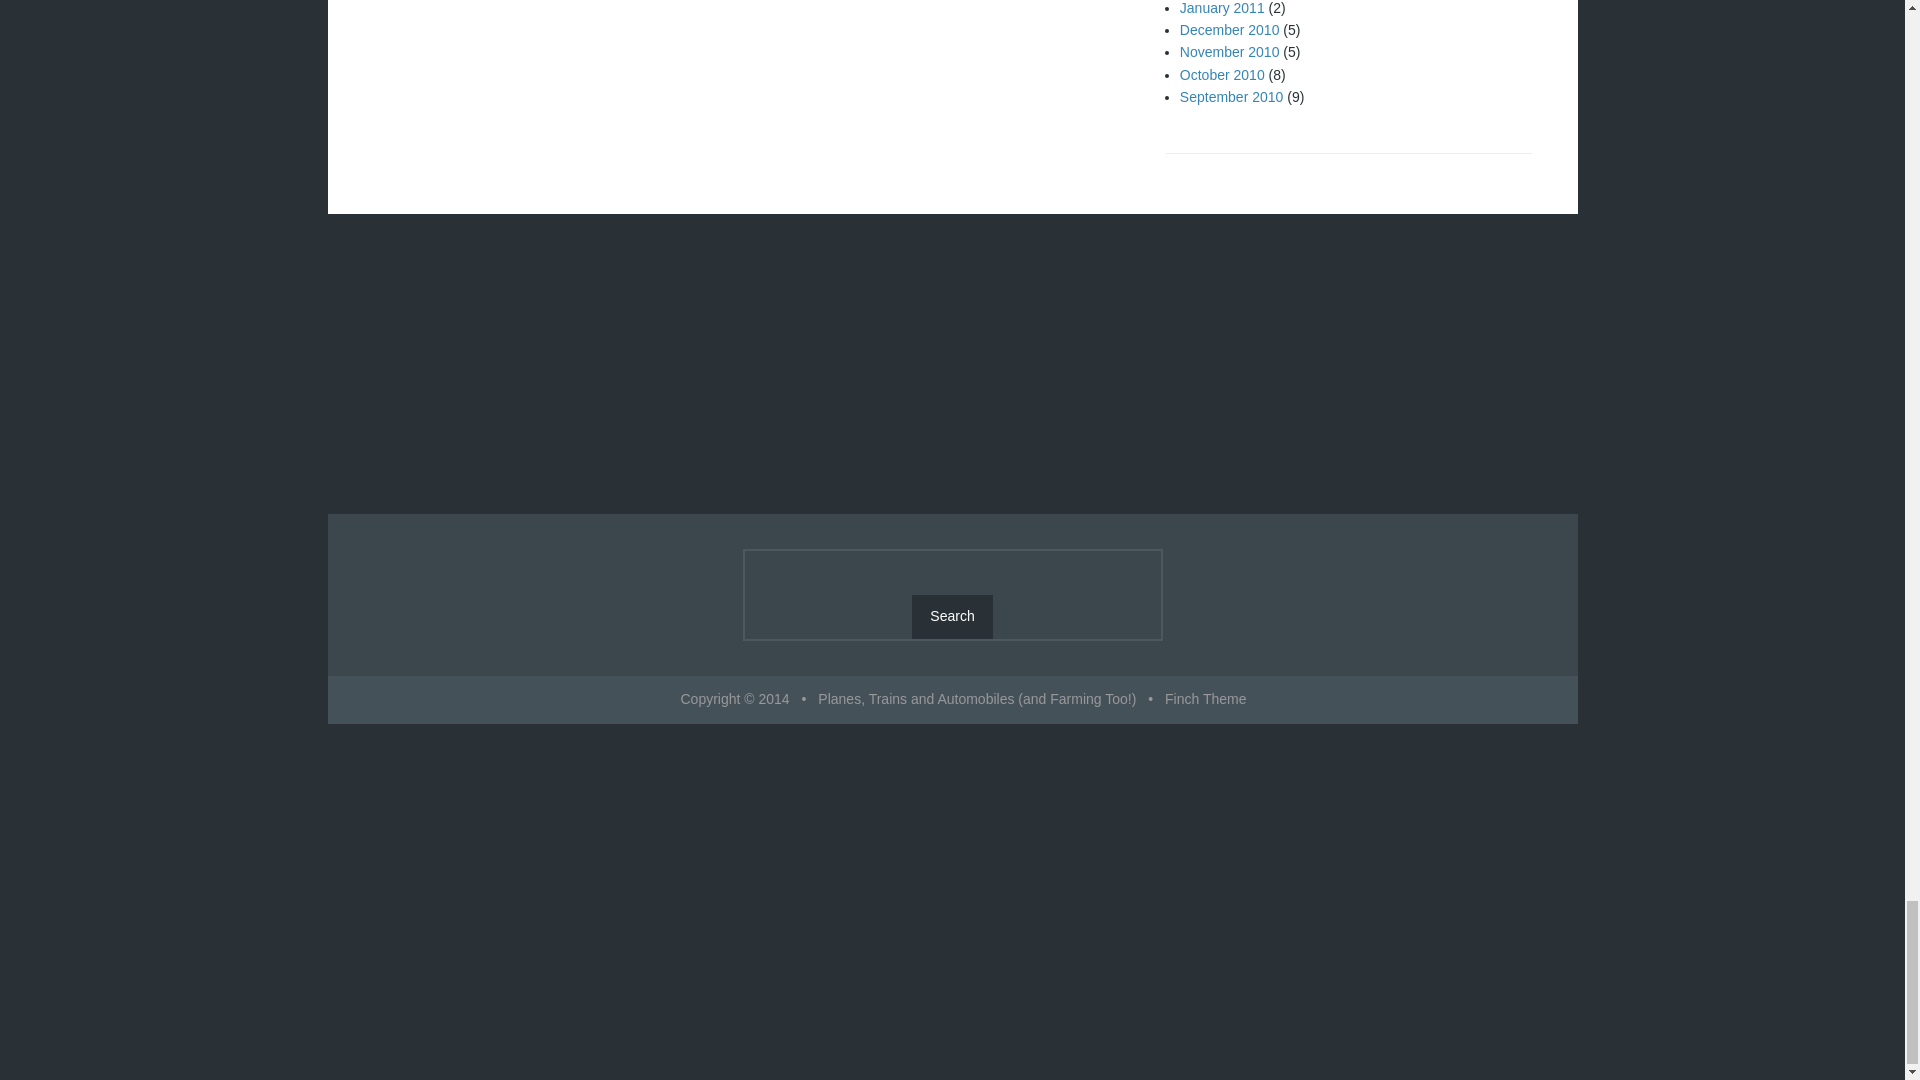 This screenshot has height=1080, width=1920. Describe the element at coordinates (1206, 699) in the screenshot. I see `Finch WordPress Theme` at that location.